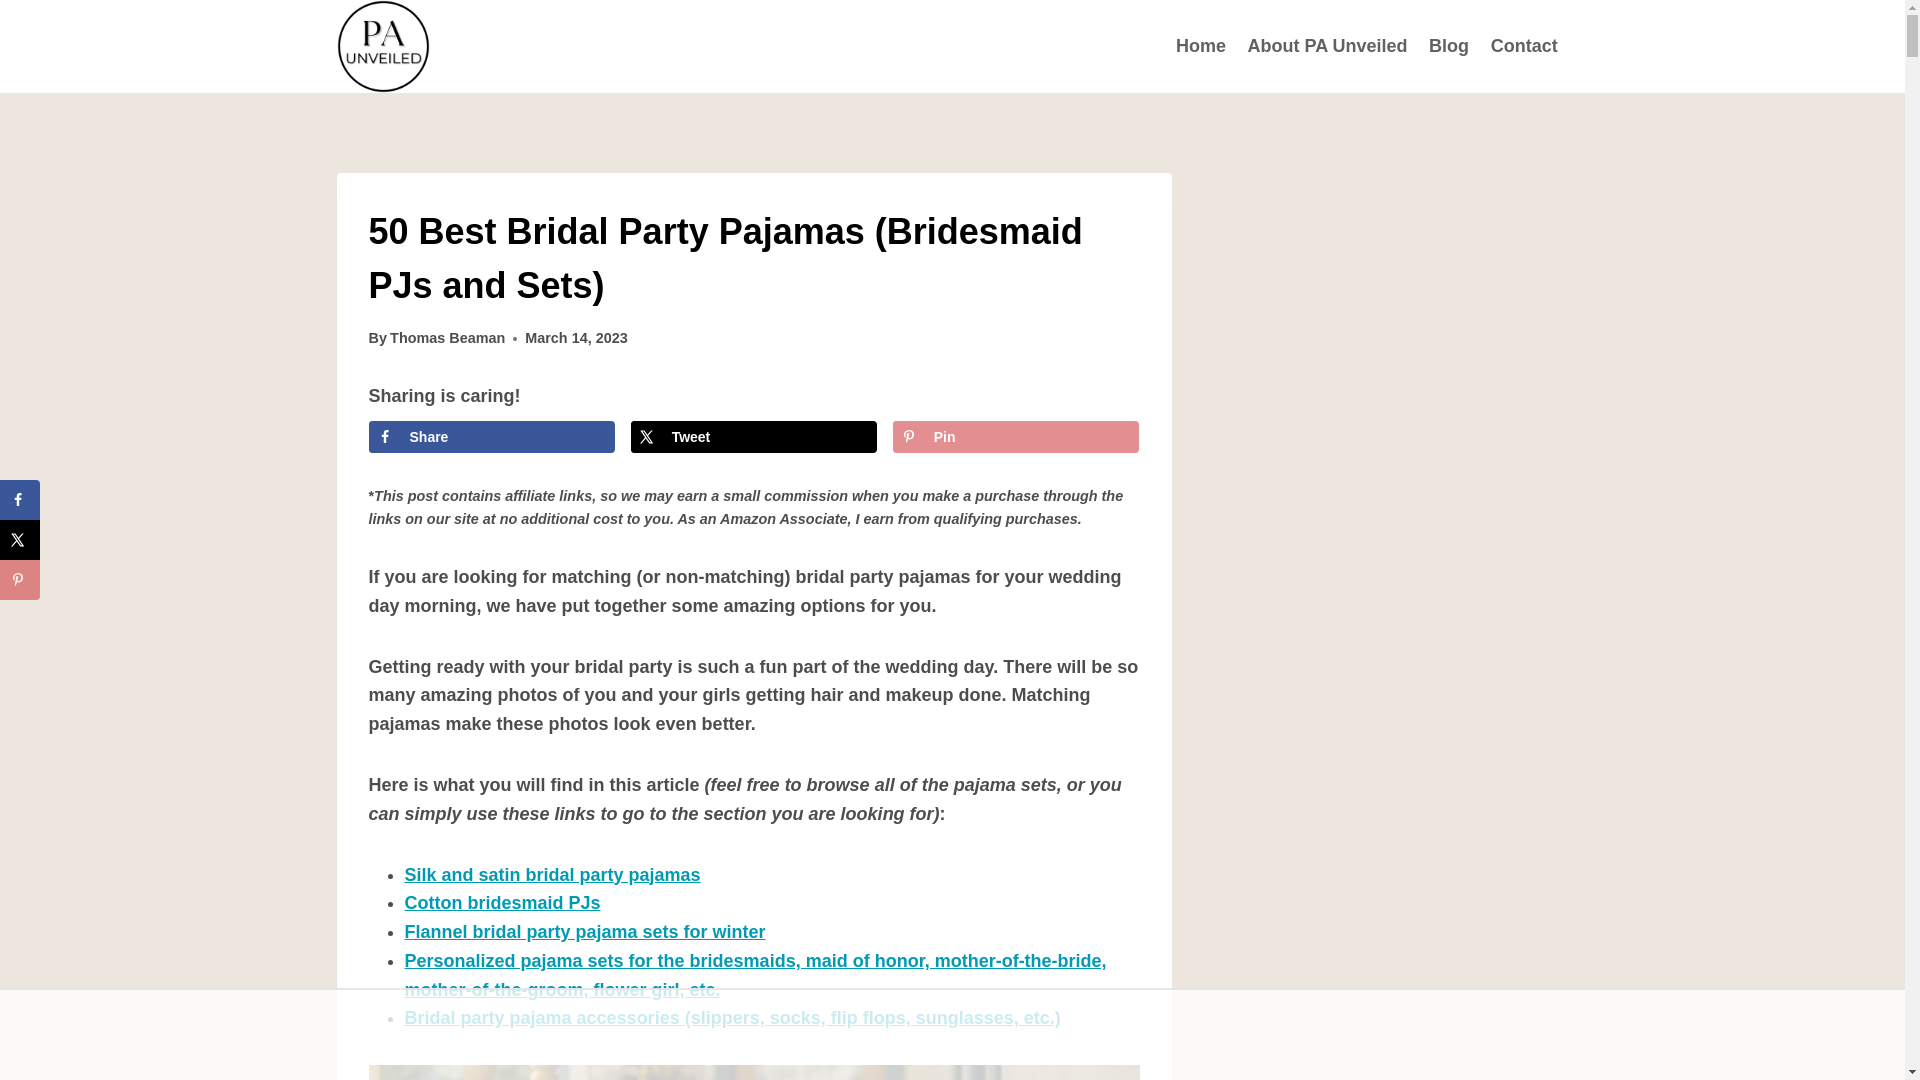 This screenshot has height=1080, width=1920. I want to click on Pin, so click(1016, 436).